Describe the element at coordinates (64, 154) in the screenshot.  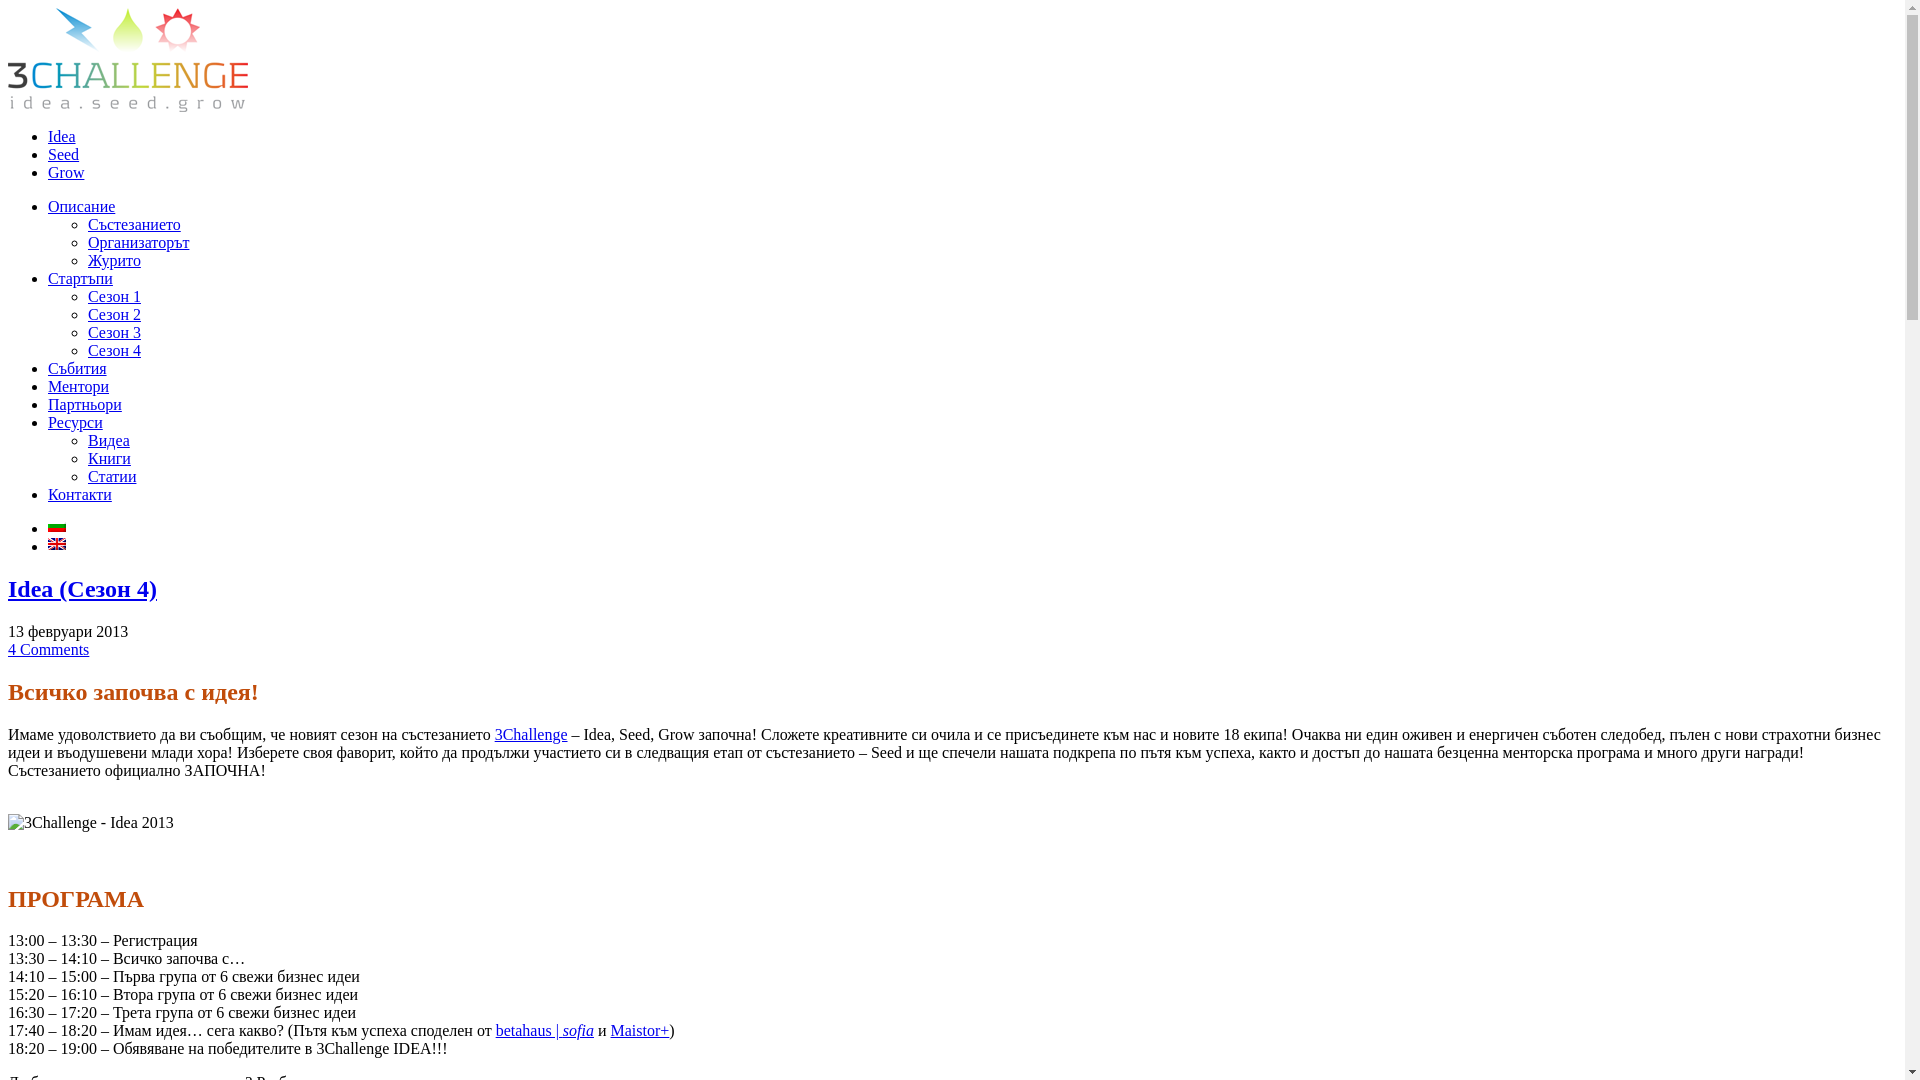
I see `Seed` at that location.